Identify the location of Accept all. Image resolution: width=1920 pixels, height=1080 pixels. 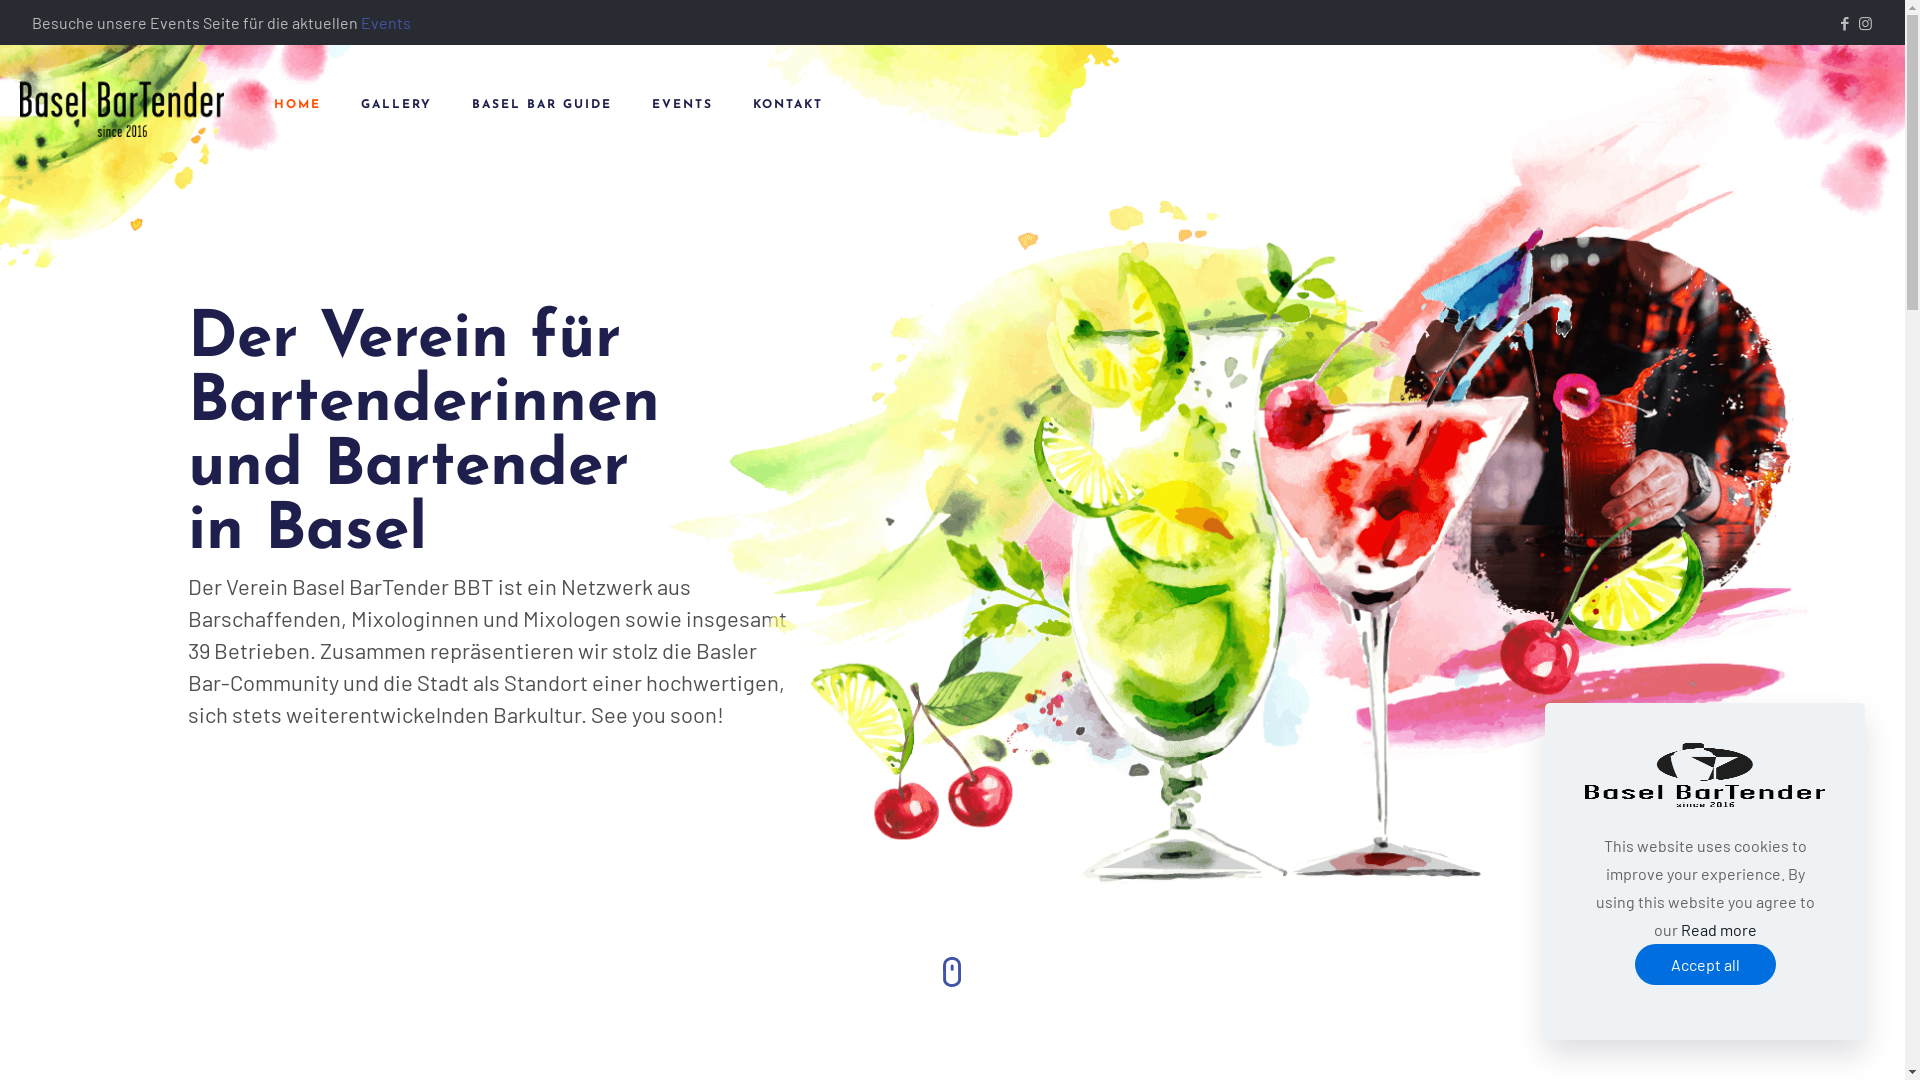
(1704, 964).